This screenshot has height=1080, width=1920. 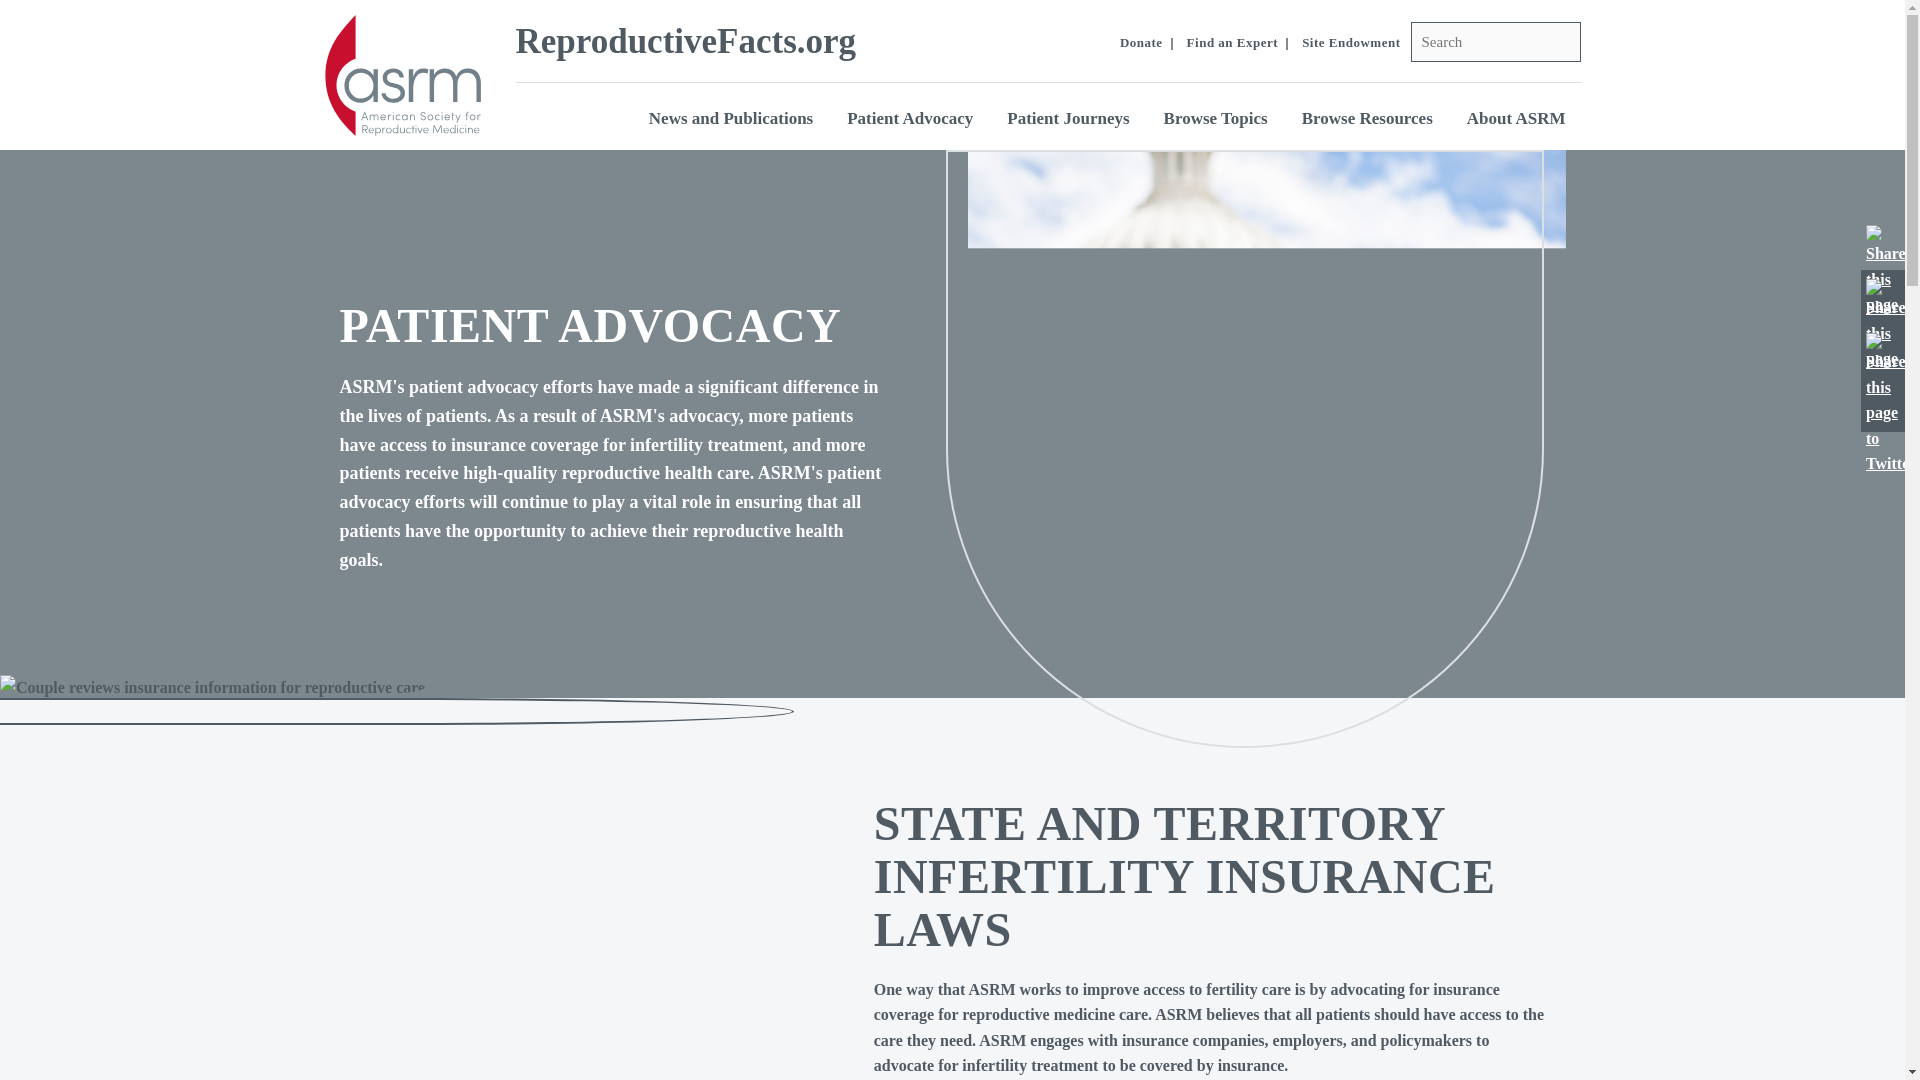 What do you see at coordinates (730, 118) in the screenshot?
I see `News and Publications` at bounding box center [730, 118].